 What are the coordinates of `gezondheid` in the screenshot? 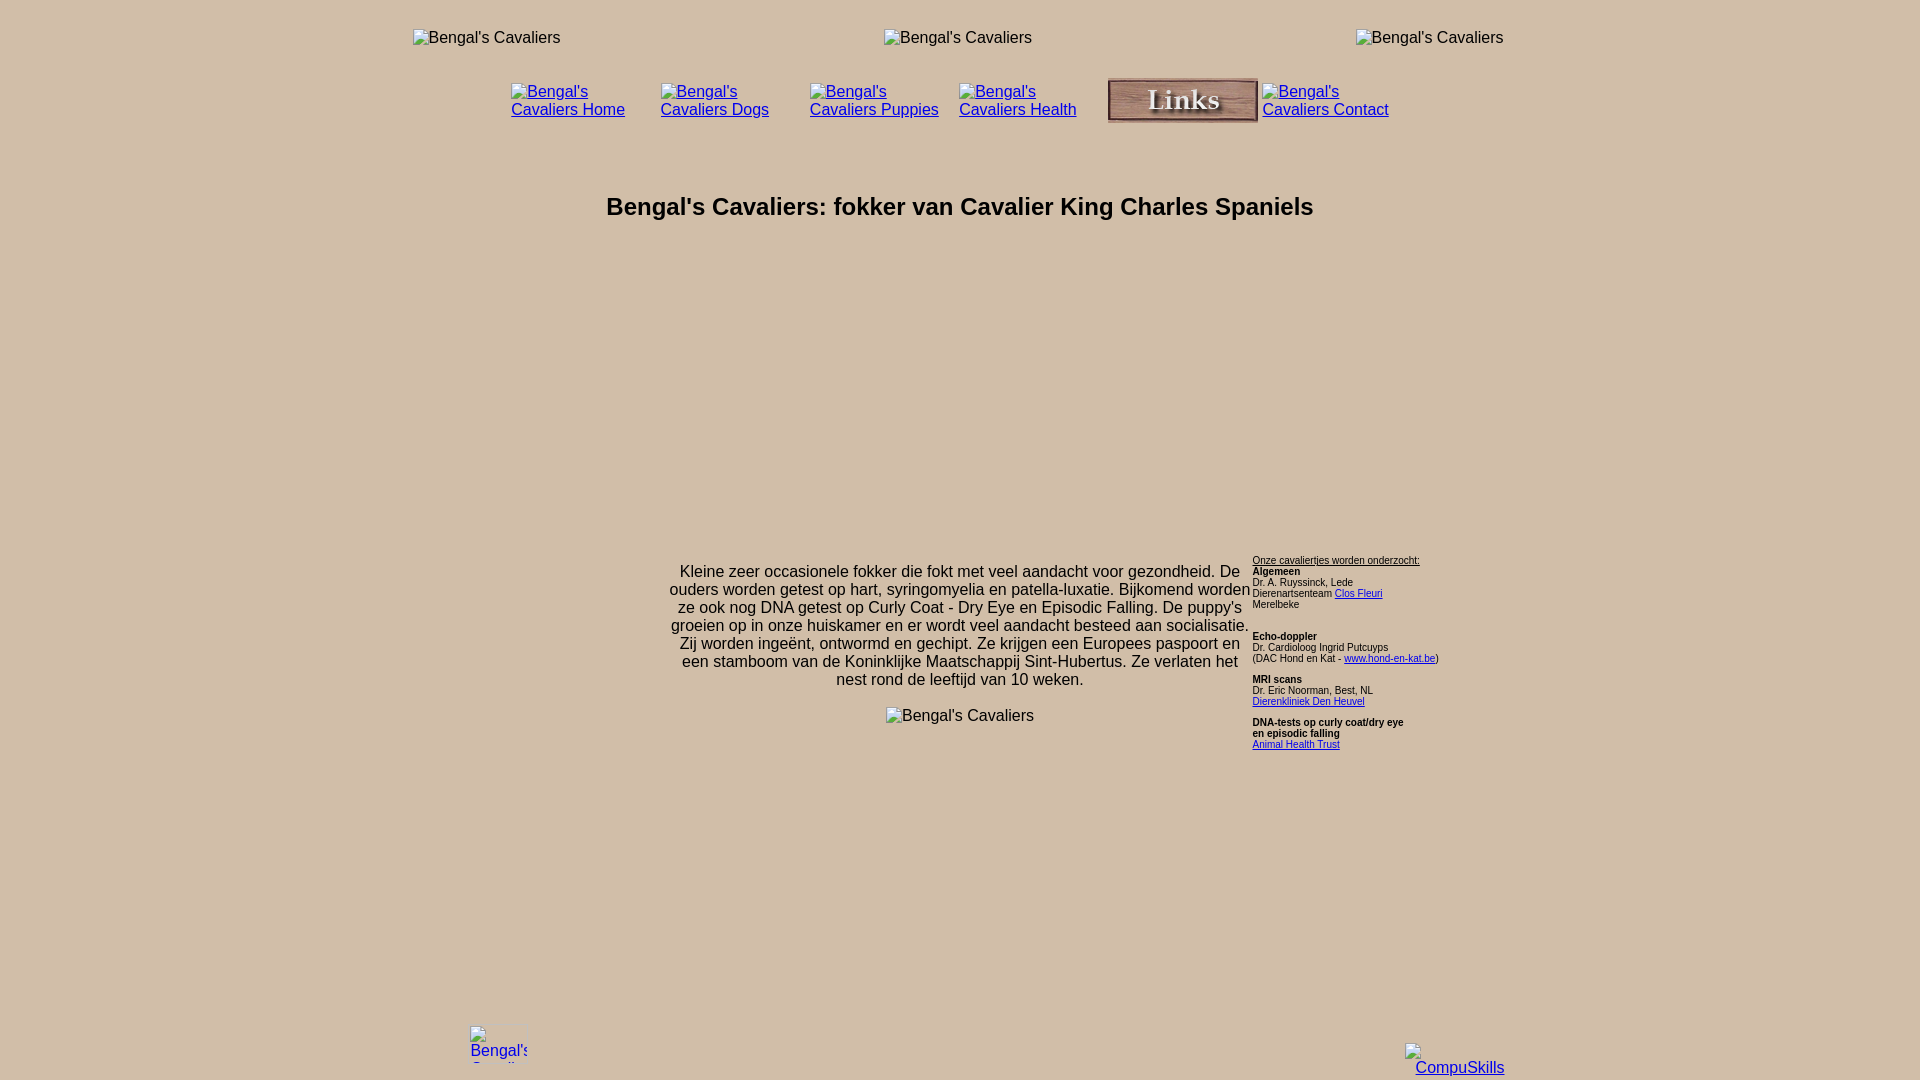 It's located at (1032, 108).